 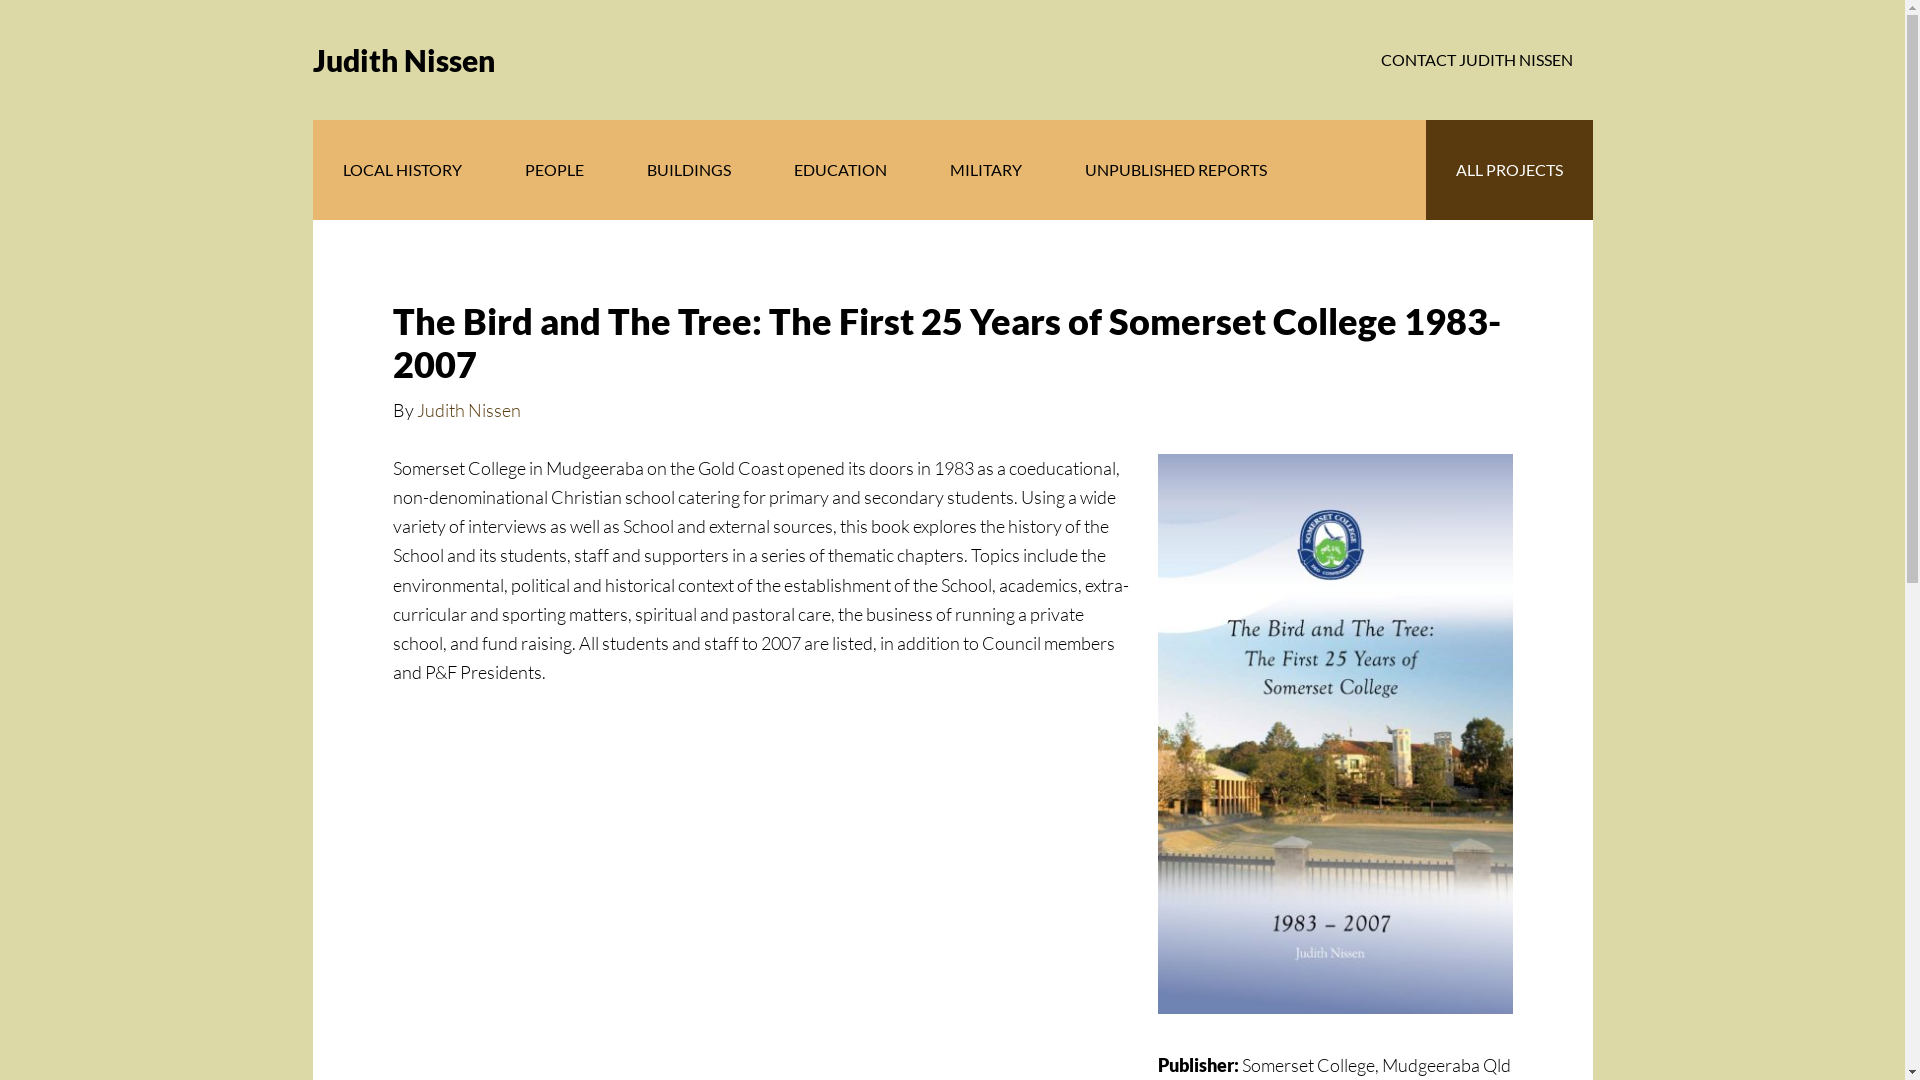 I want to click on ALL PROJECTS, so click(x=1510, y=170).